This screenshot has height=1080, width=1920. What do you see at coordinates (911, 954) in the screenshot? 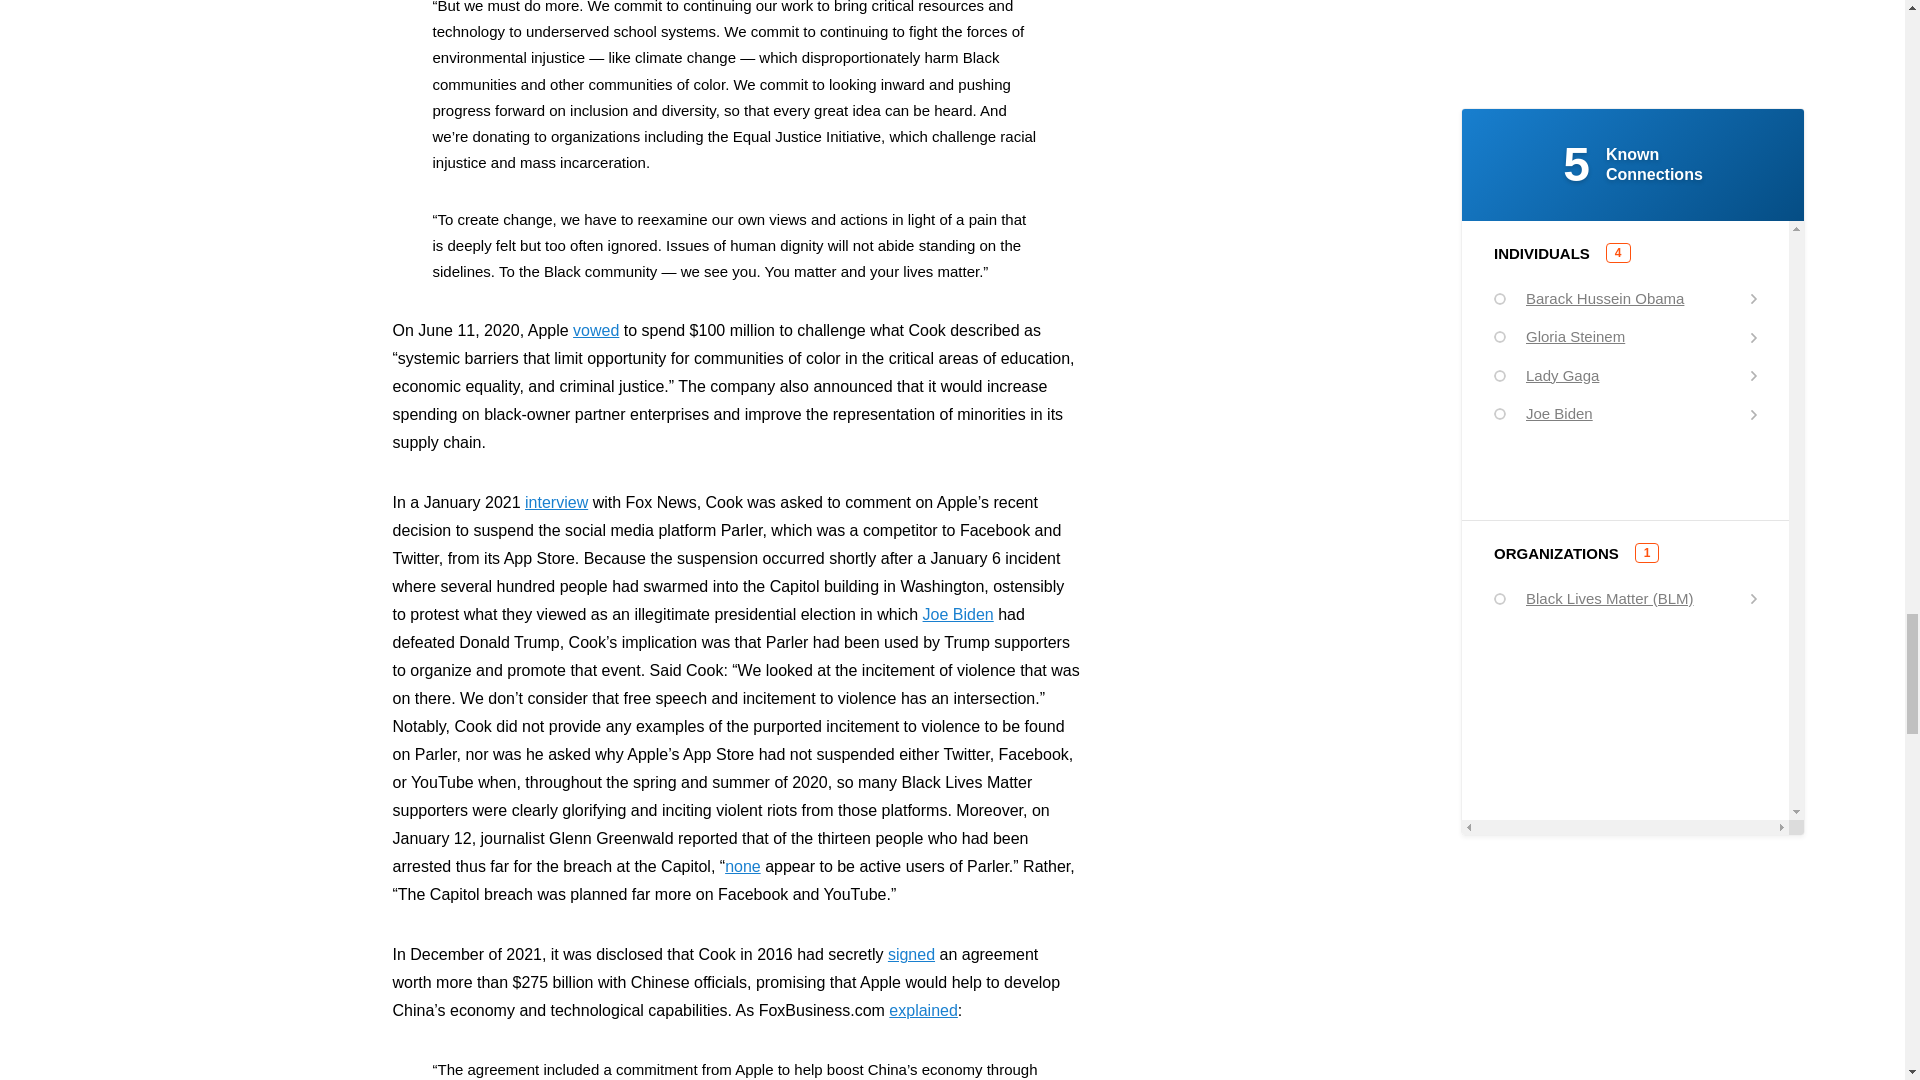
I see `signed` at bounding box center [911, 954].